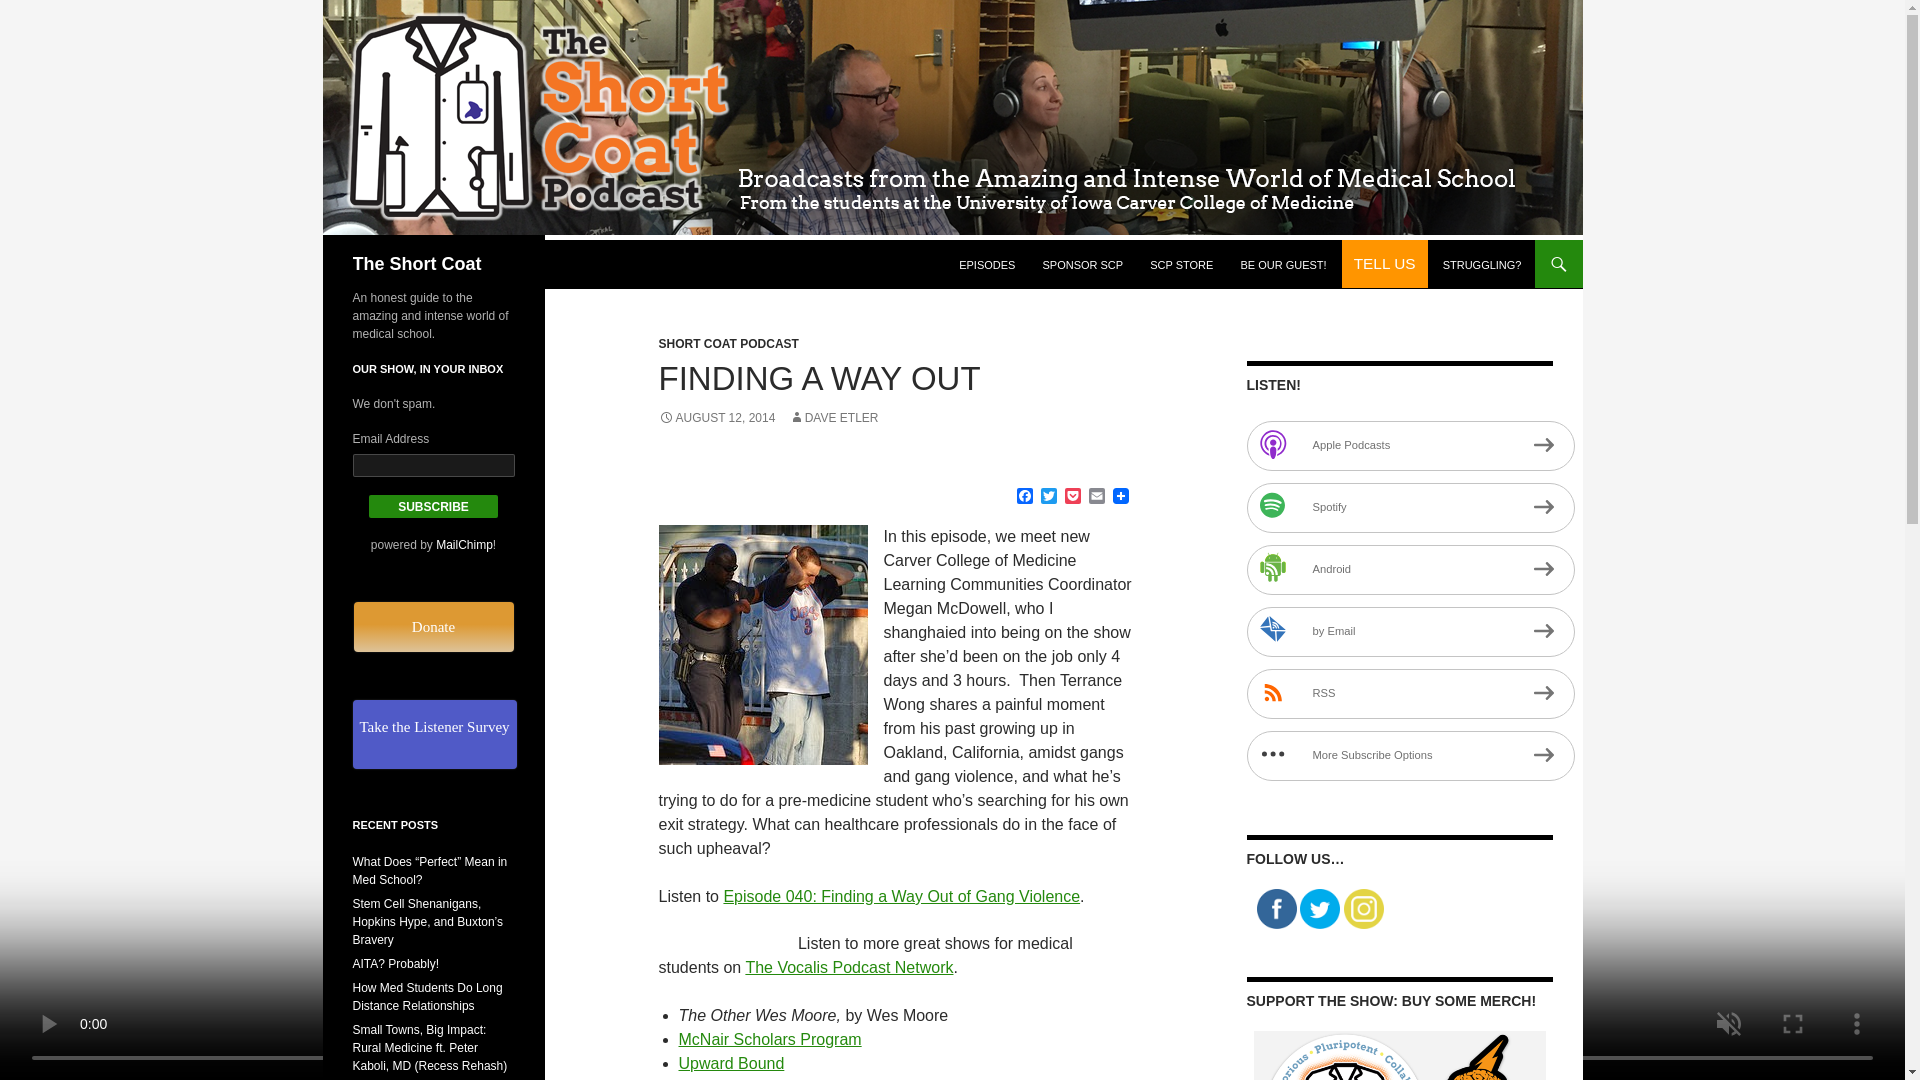  Describe the element at coordinates (1410, 756) in the screenshot. I see `More Subscribe Options` at that location.